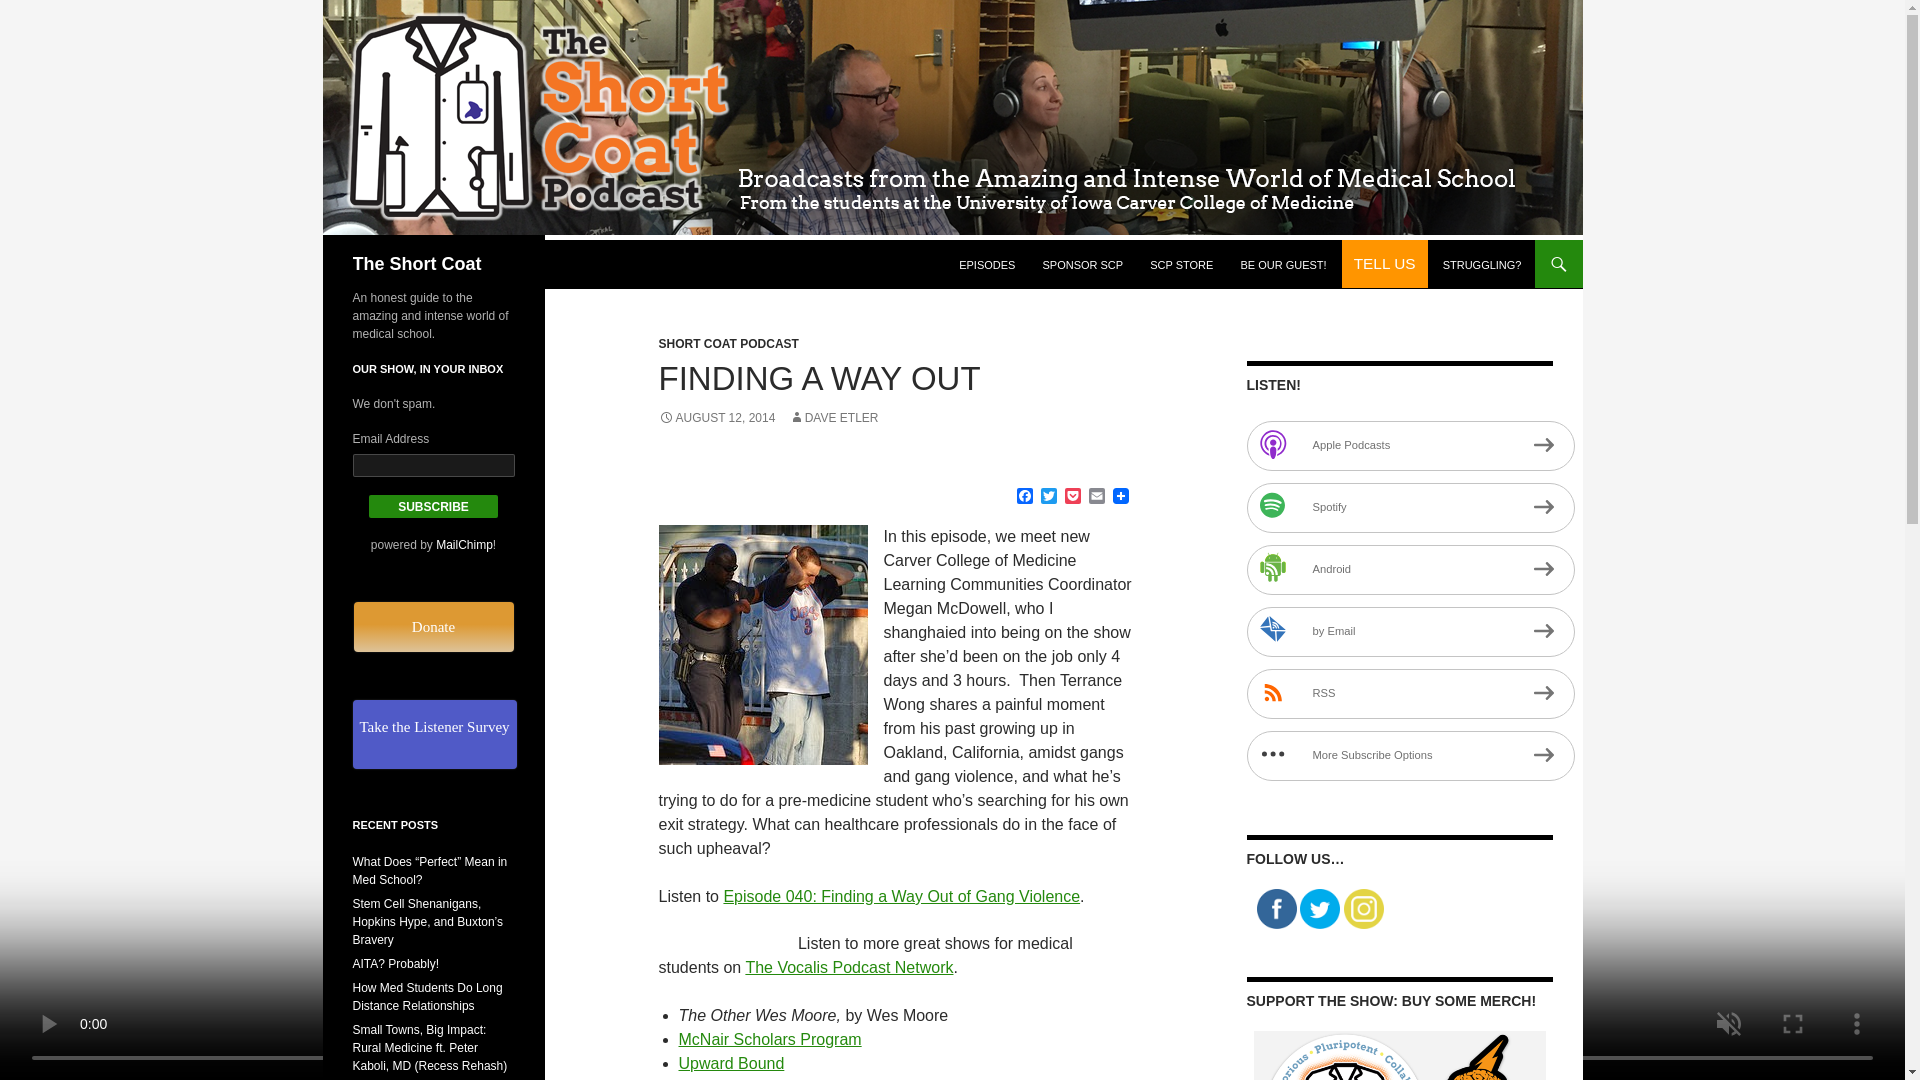  Describe the element at coordinates (1410, 756) in the screenshot. I see `More Subscribe Options` at that location.